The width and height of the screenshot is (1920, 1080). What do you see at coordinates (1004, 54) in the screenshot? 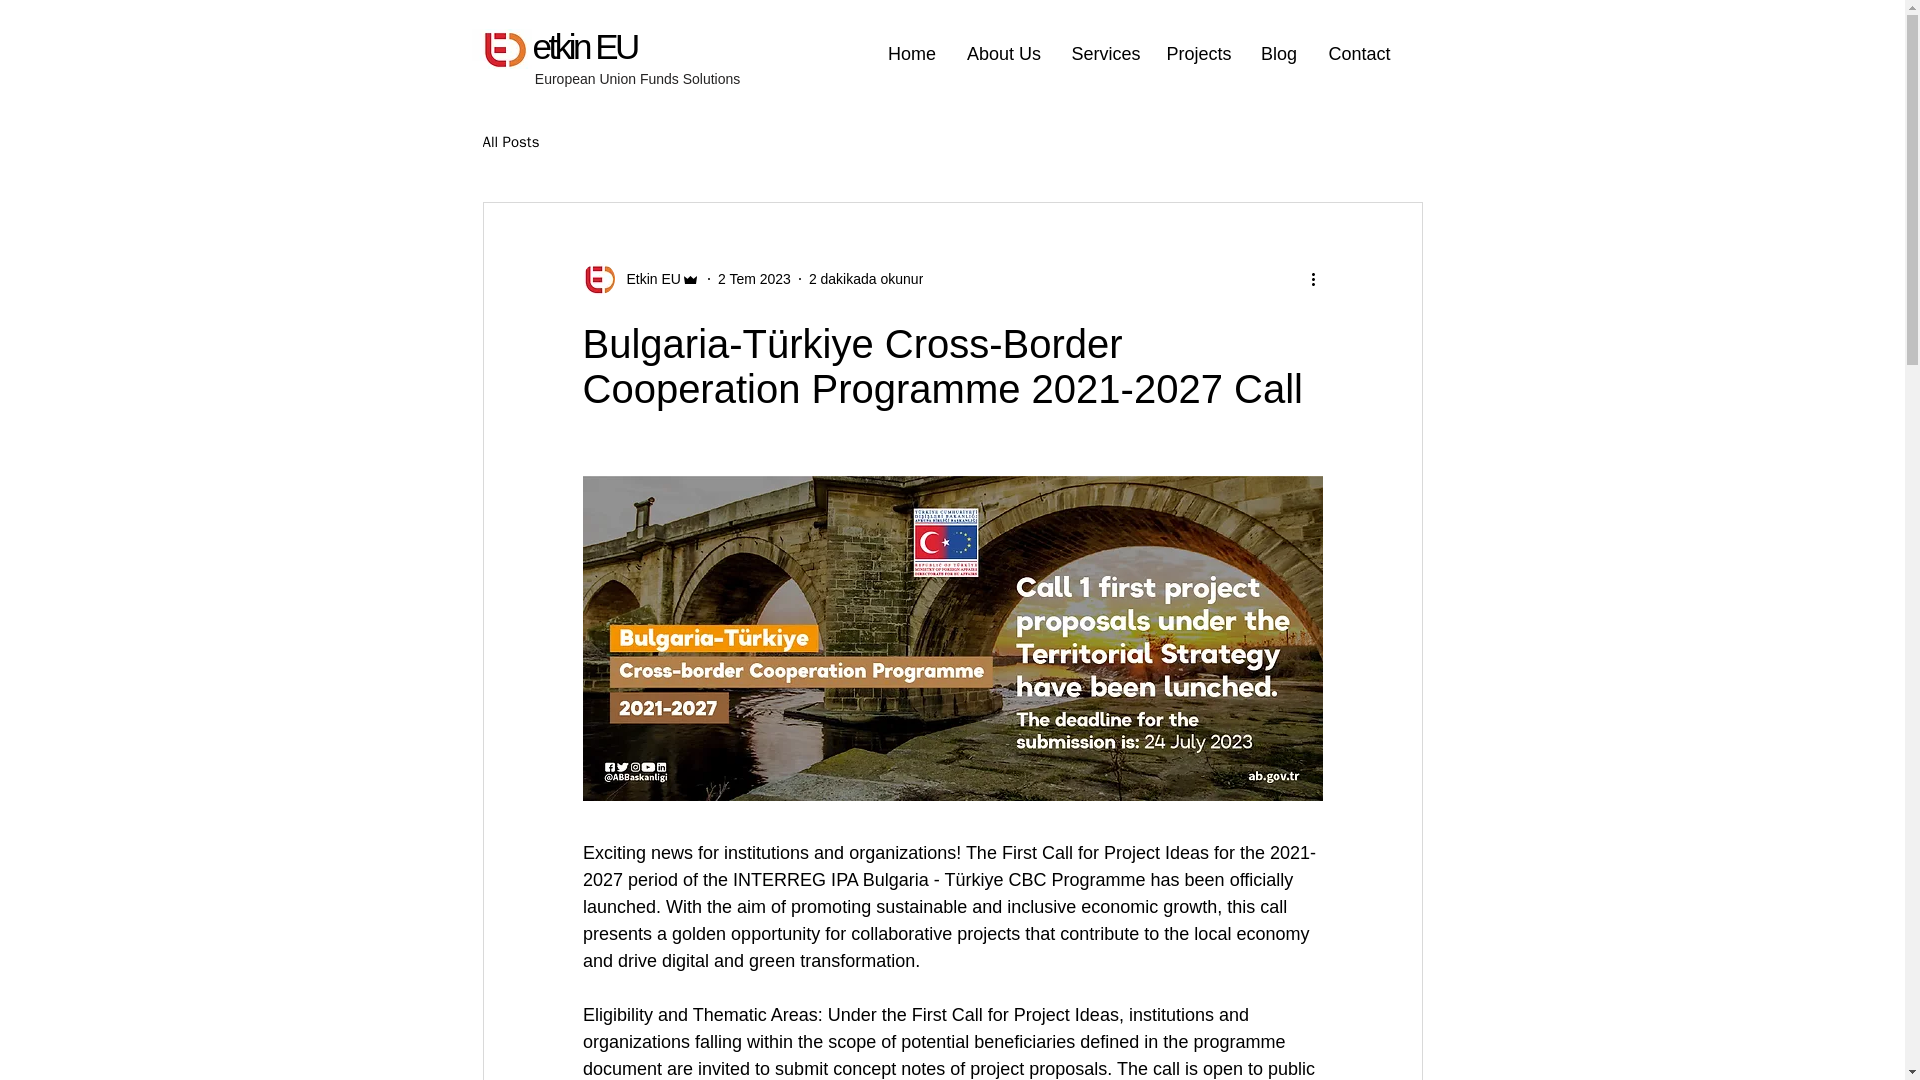
I see `About Us` at bounding box center [1004, 54].